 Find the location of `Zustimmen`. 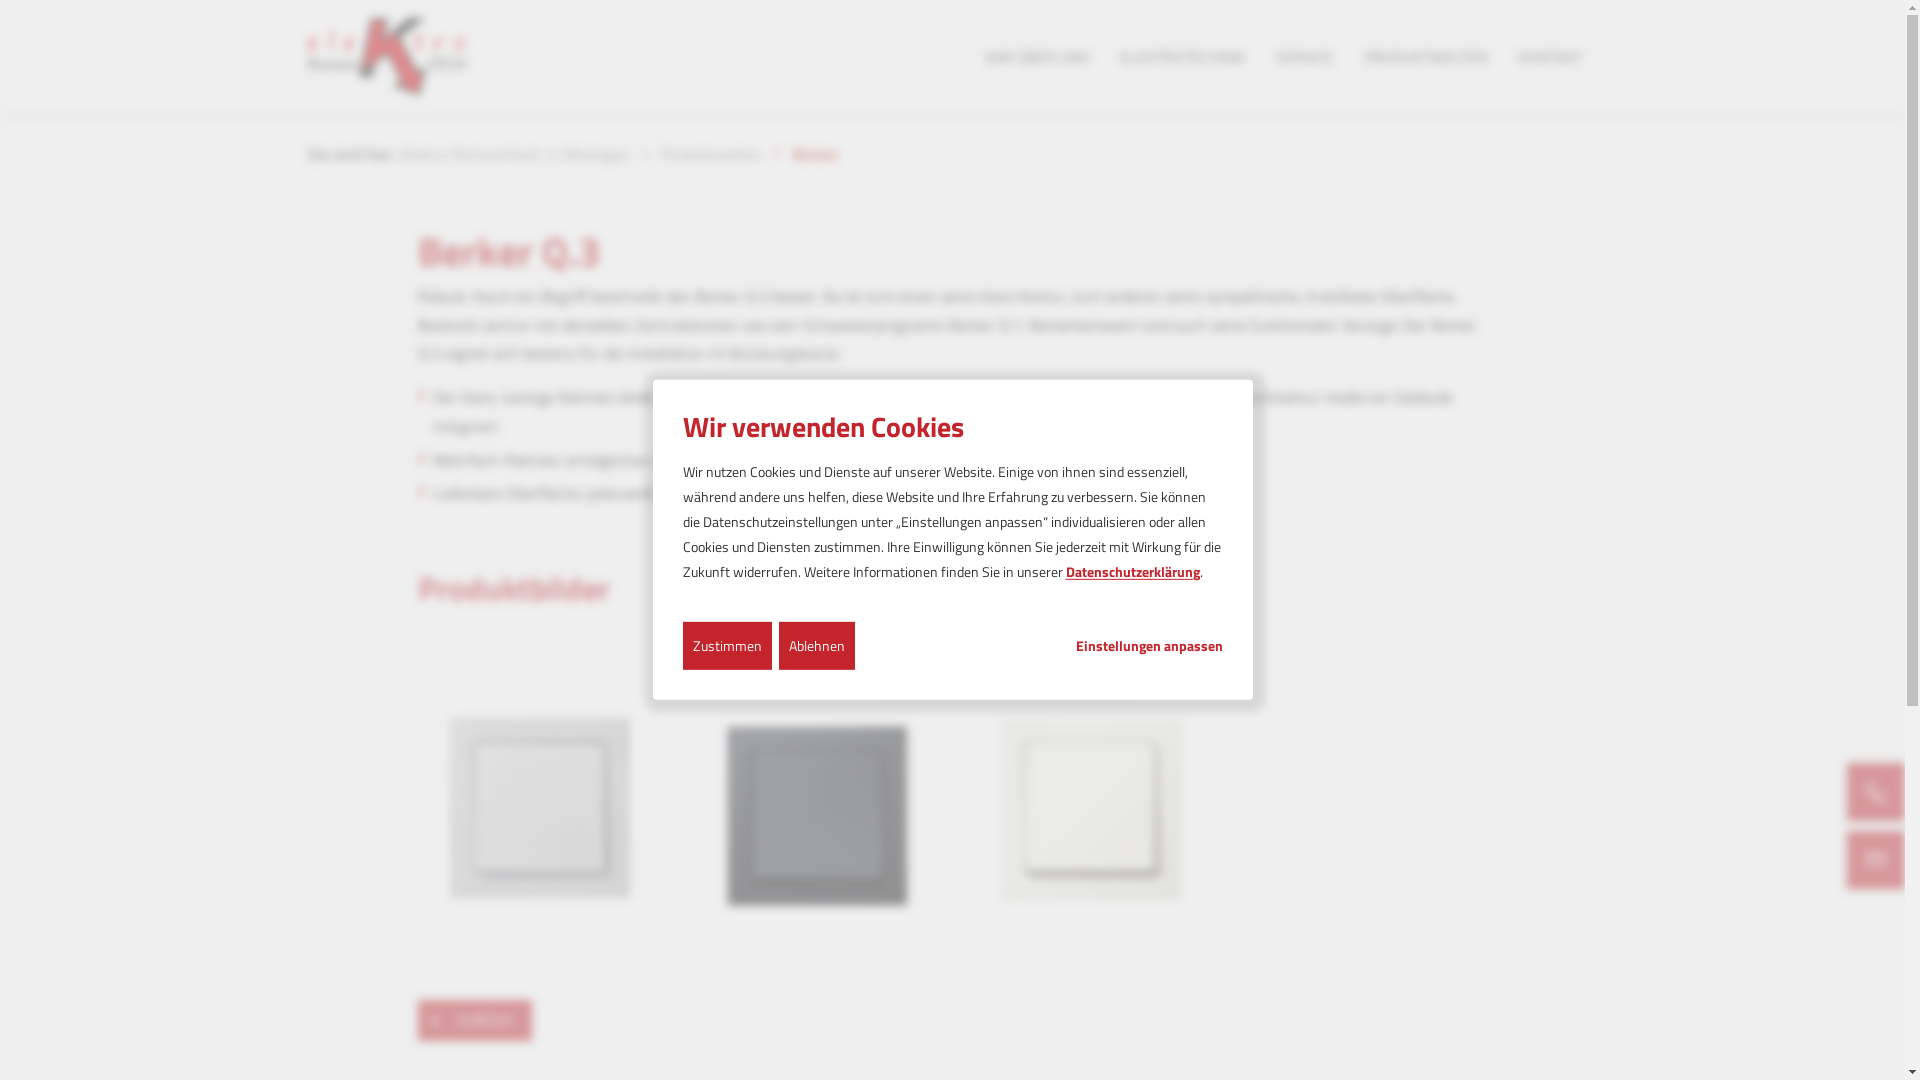

Zustimmen is located at coordinates (726, 646).